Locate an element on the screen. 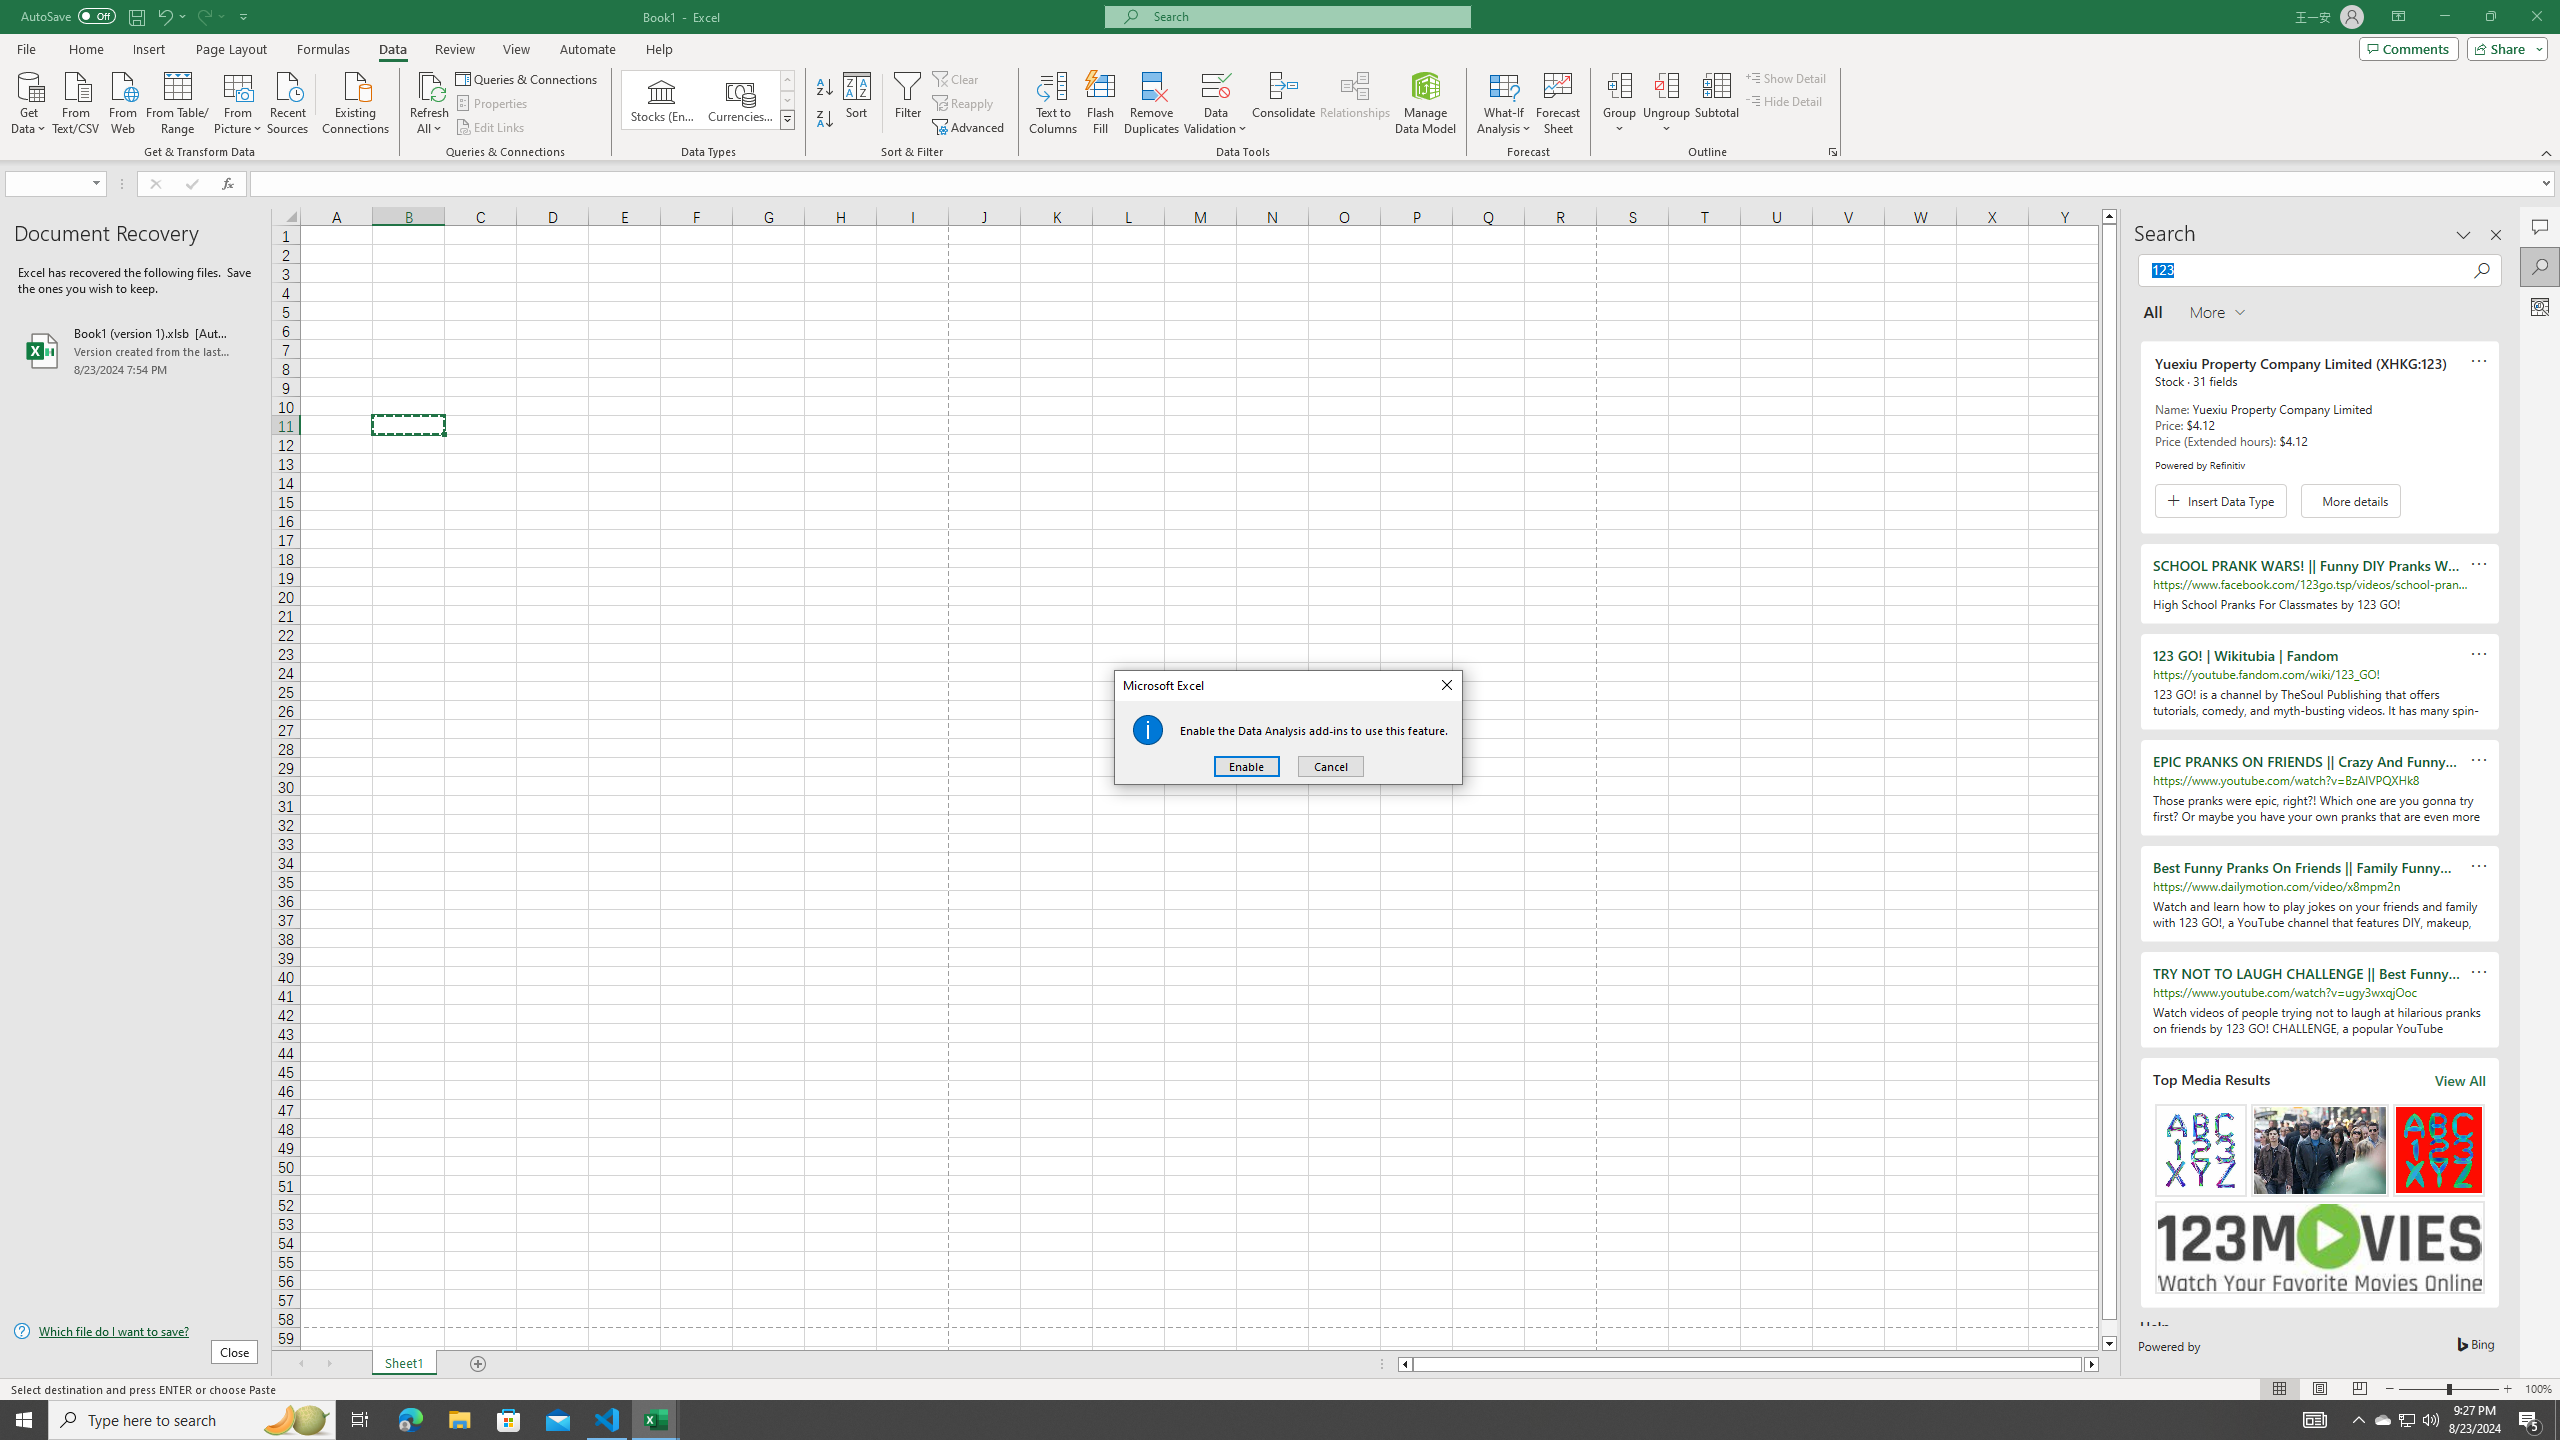 This screenshot has height=1440, width=2560. Notification Chevron is located at coordinates (2358, 1420).